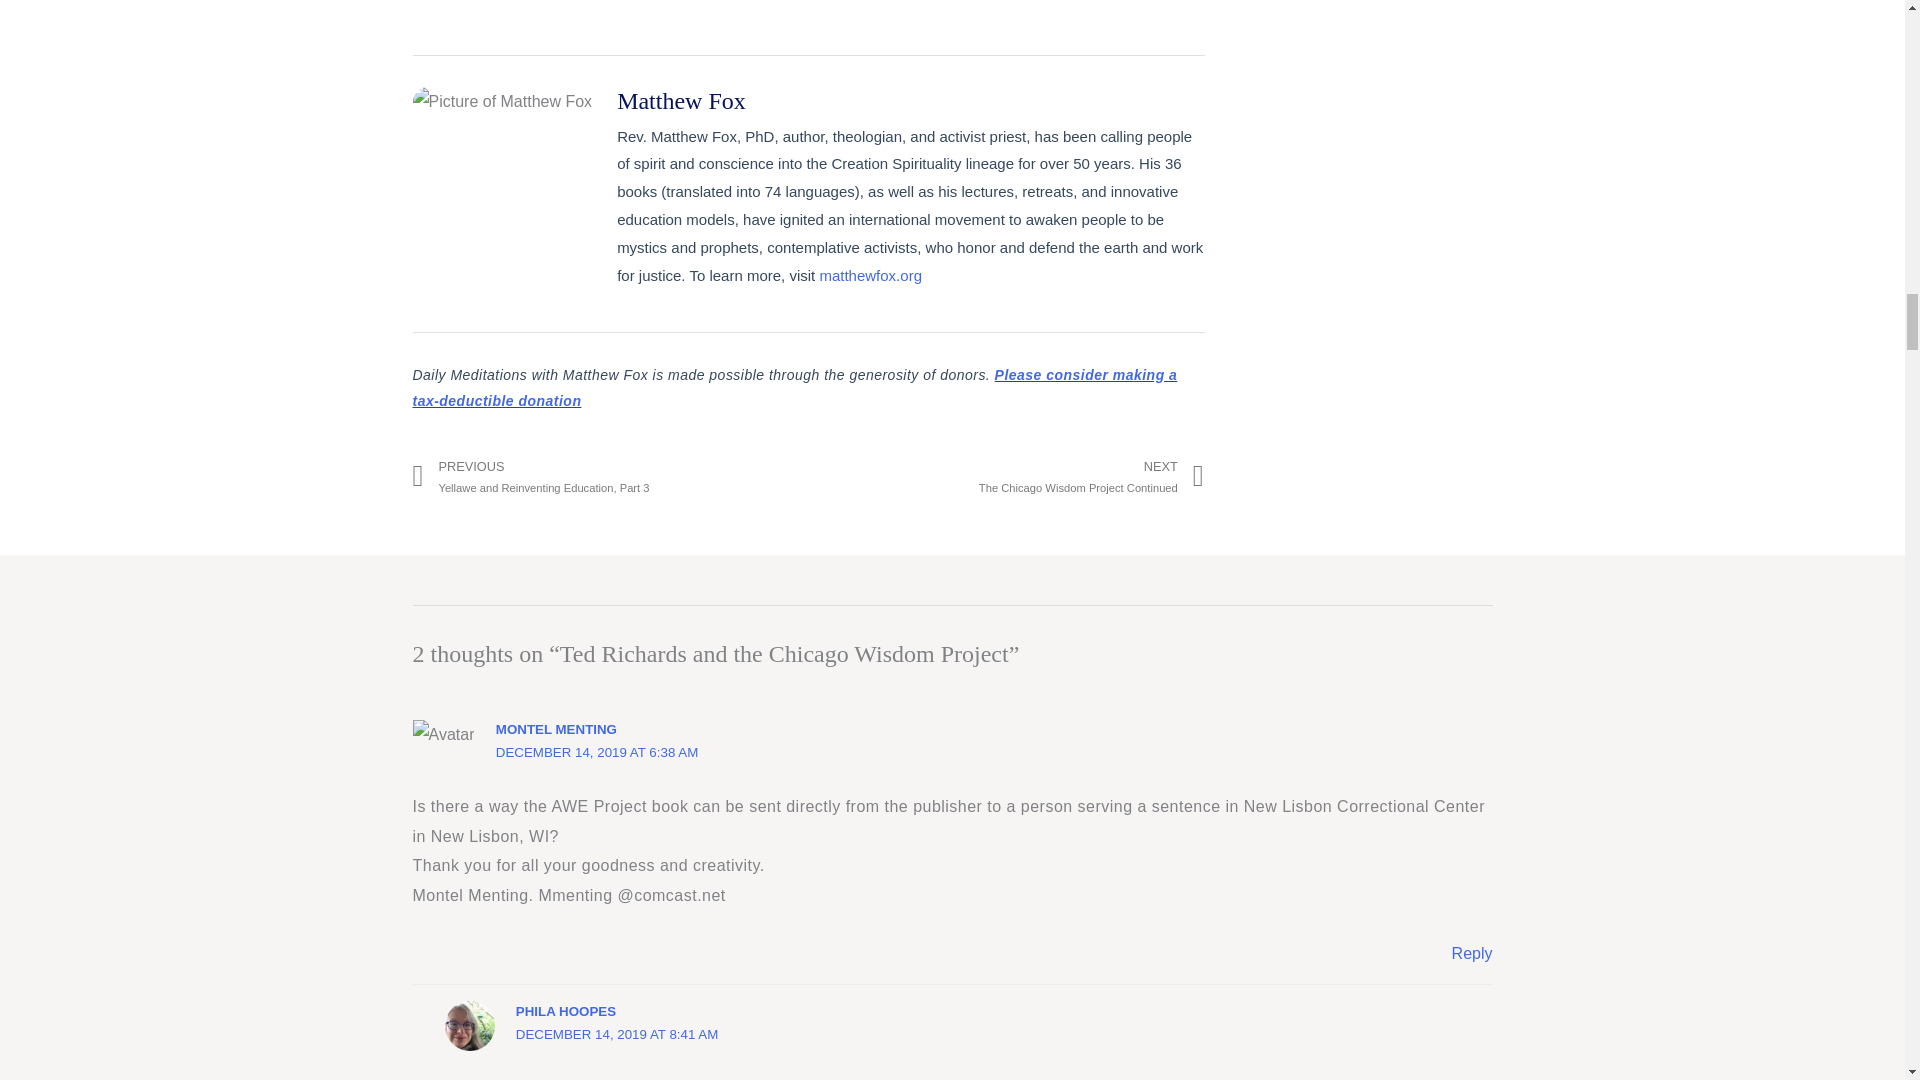 The width and height of the screenshot is (1920, 1080). I want to click on Reply, so click(1472, 954).